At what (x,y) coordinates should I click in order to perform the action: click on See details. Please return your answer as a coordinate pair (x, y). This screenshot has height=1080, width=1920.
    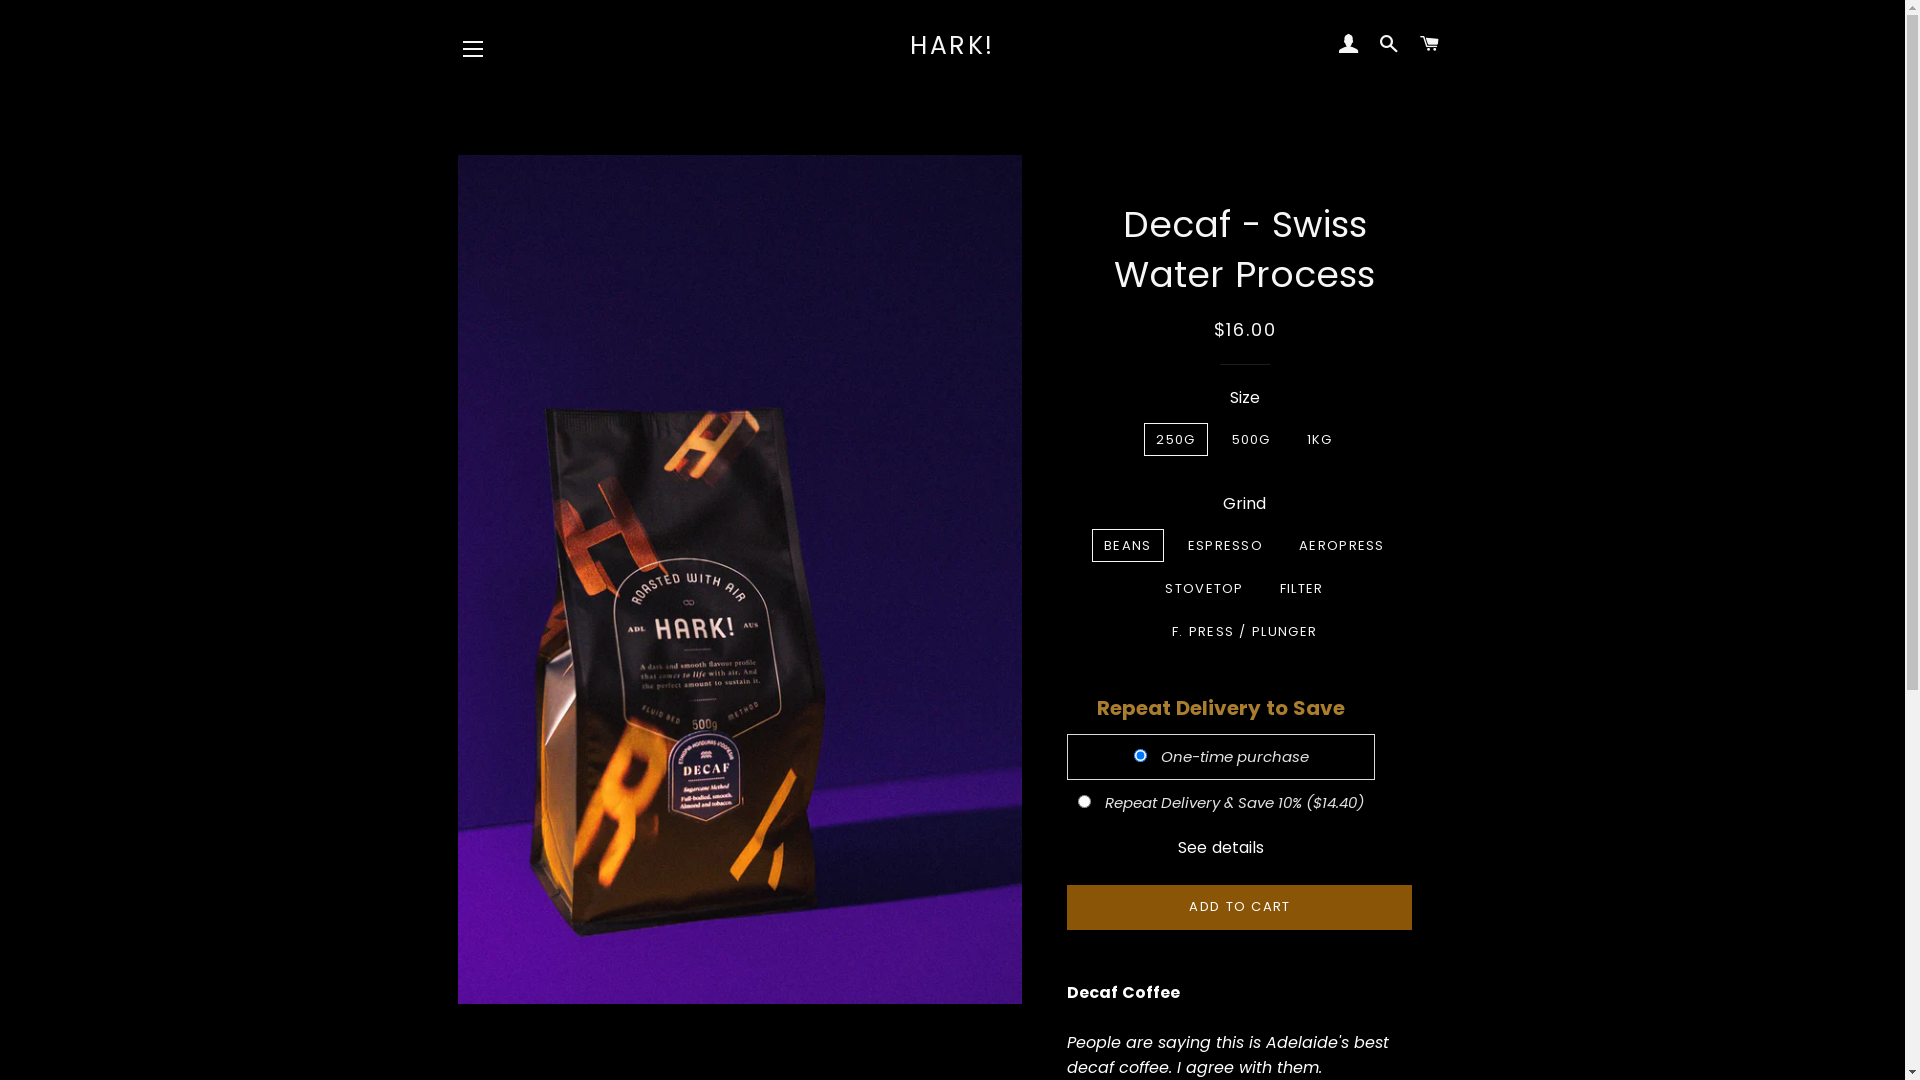
    Looking at the image, I should click on (1221, 848).